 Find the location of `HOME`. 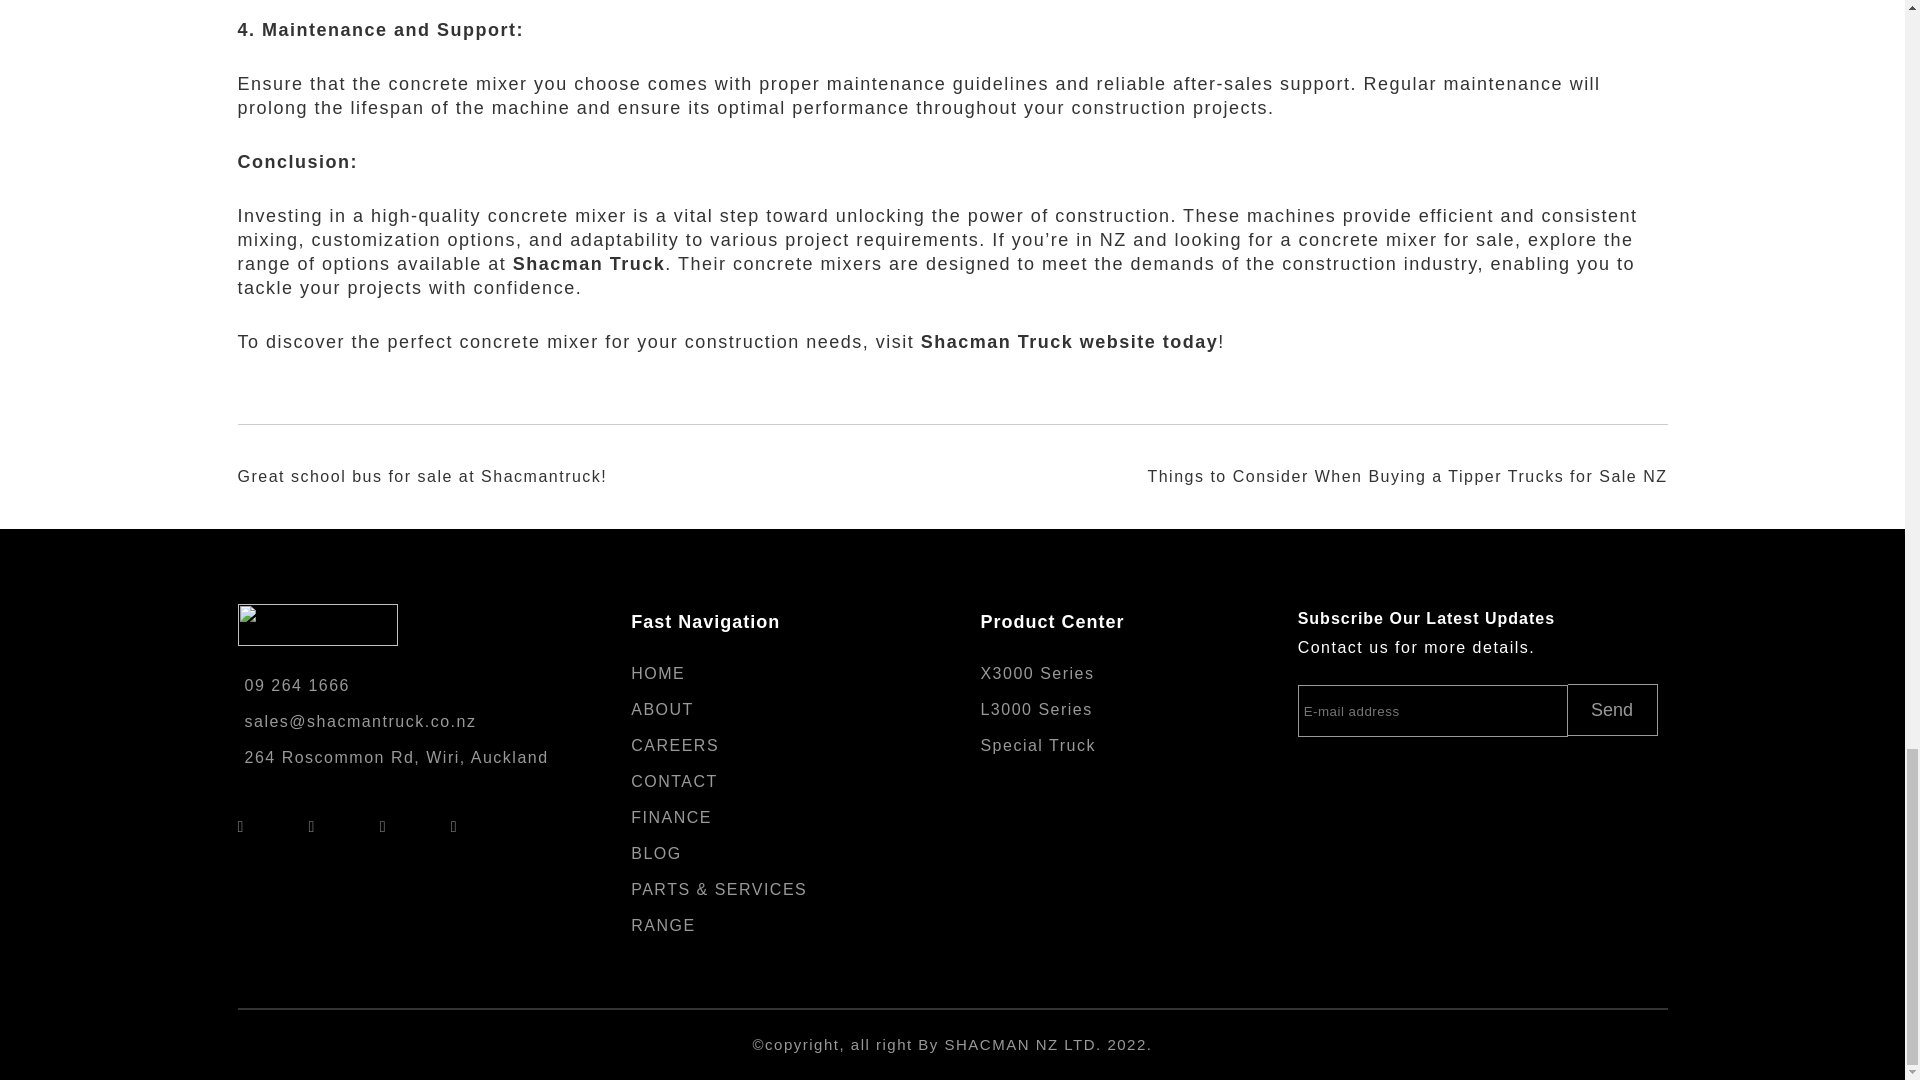

HOME is located at coordinates (658, 673).